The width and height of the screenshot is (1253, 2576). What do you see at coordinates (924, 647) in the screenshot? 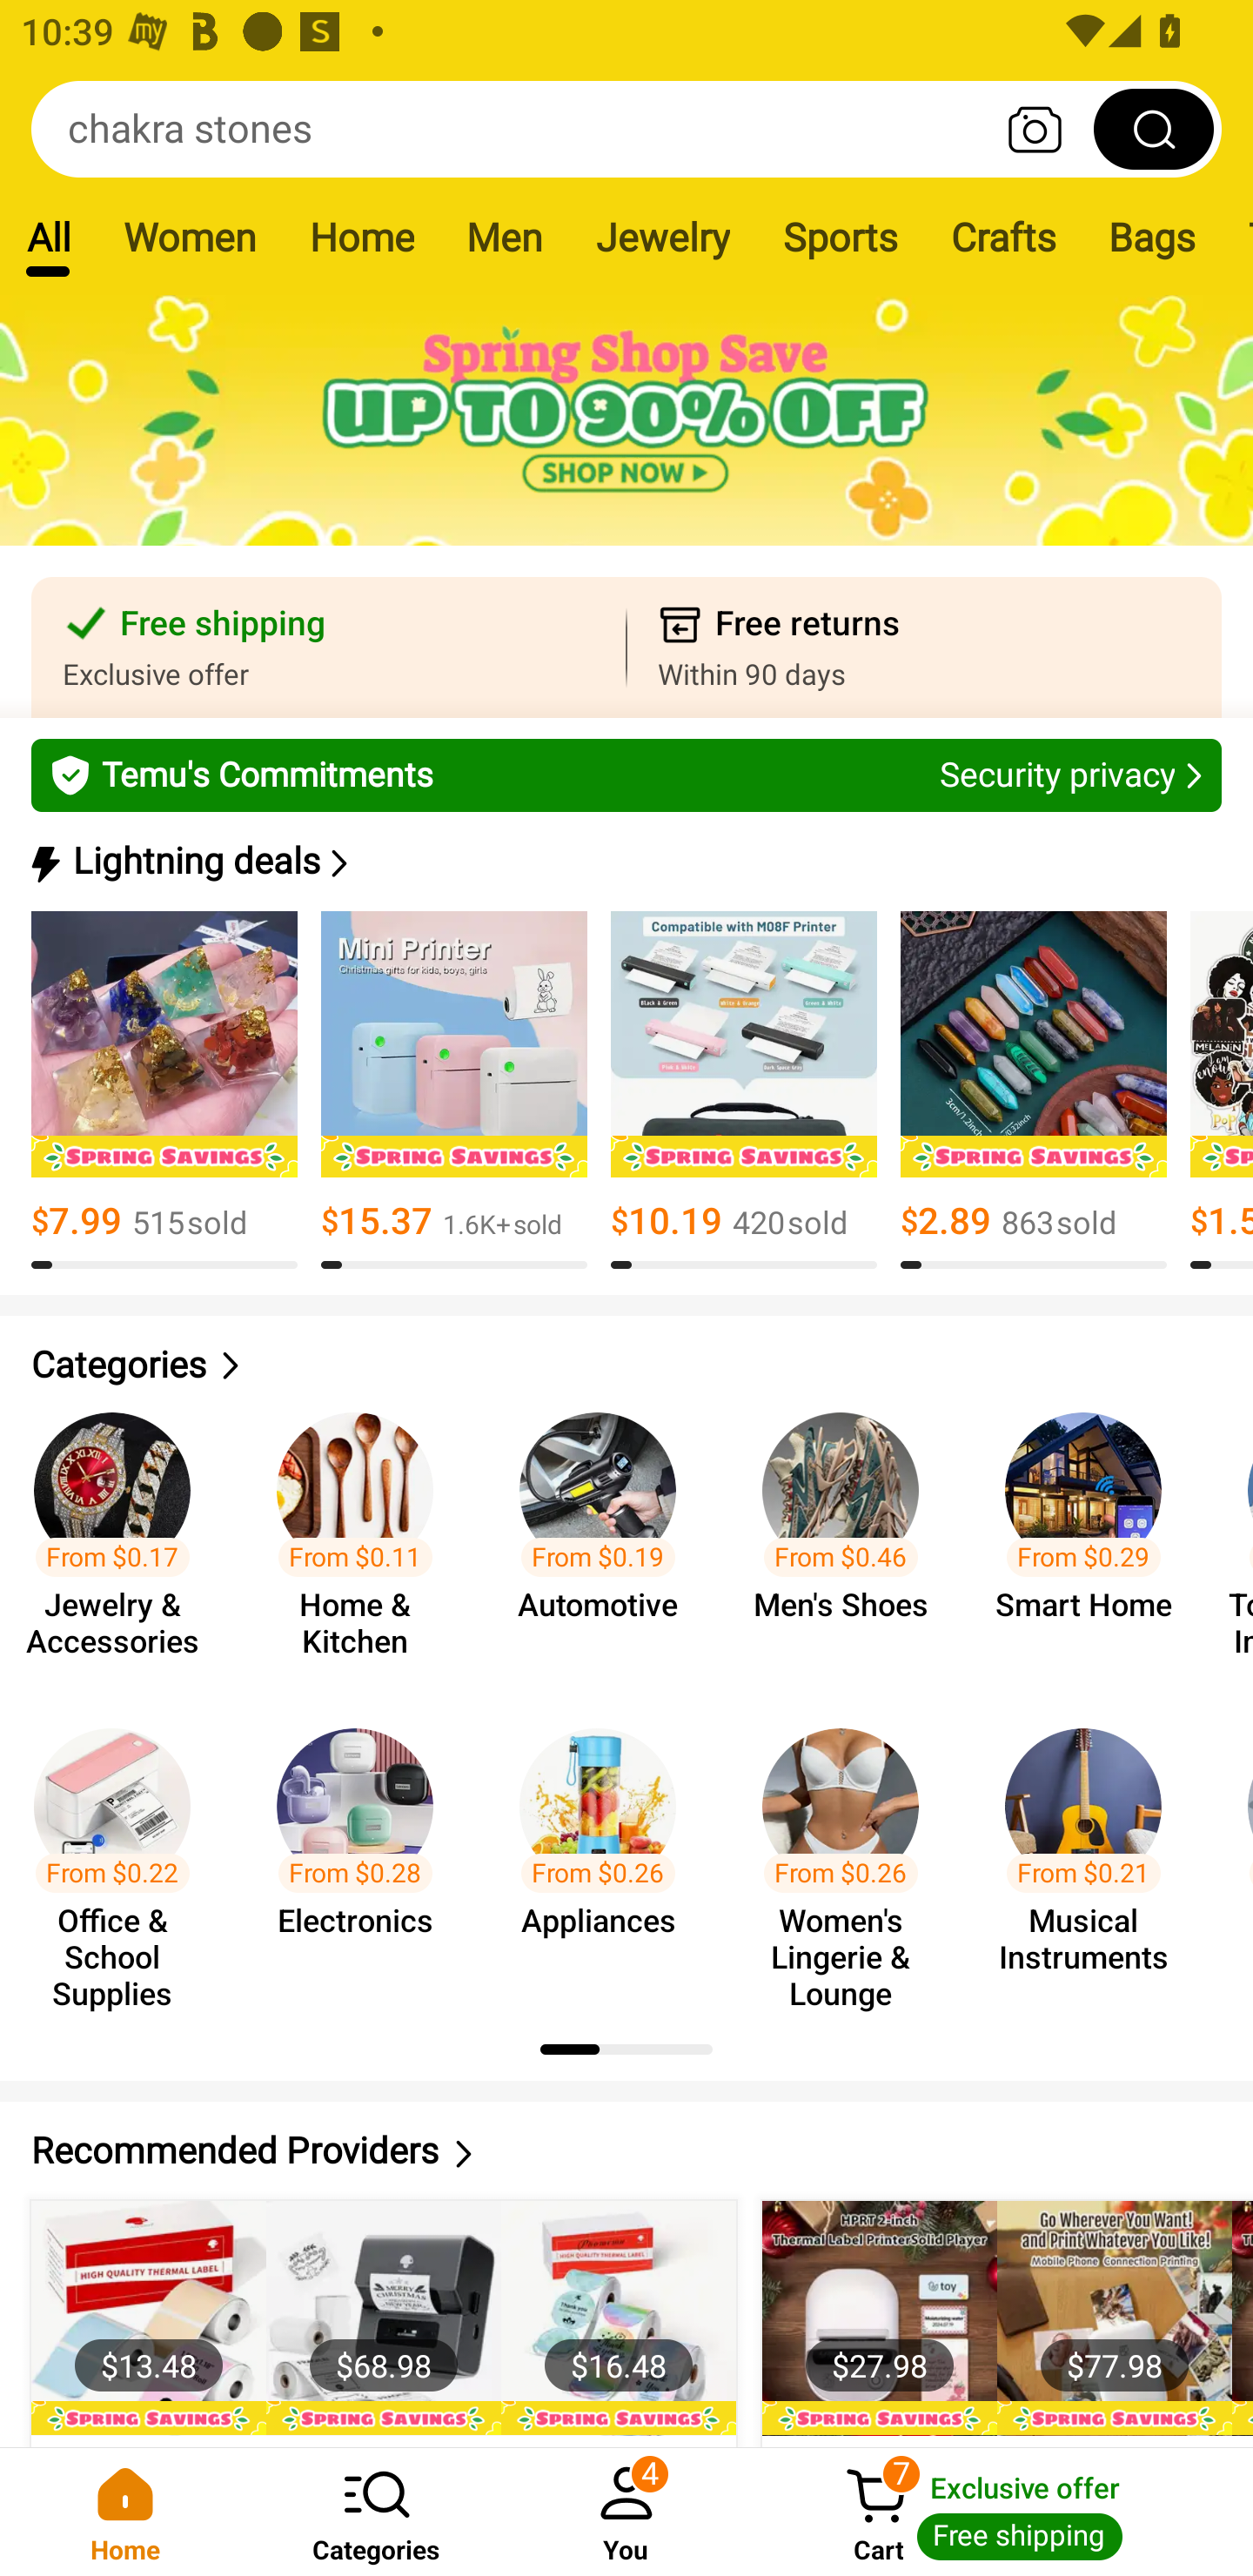
I see `Free returns Within 90 days` at bounding box center [924, 647].